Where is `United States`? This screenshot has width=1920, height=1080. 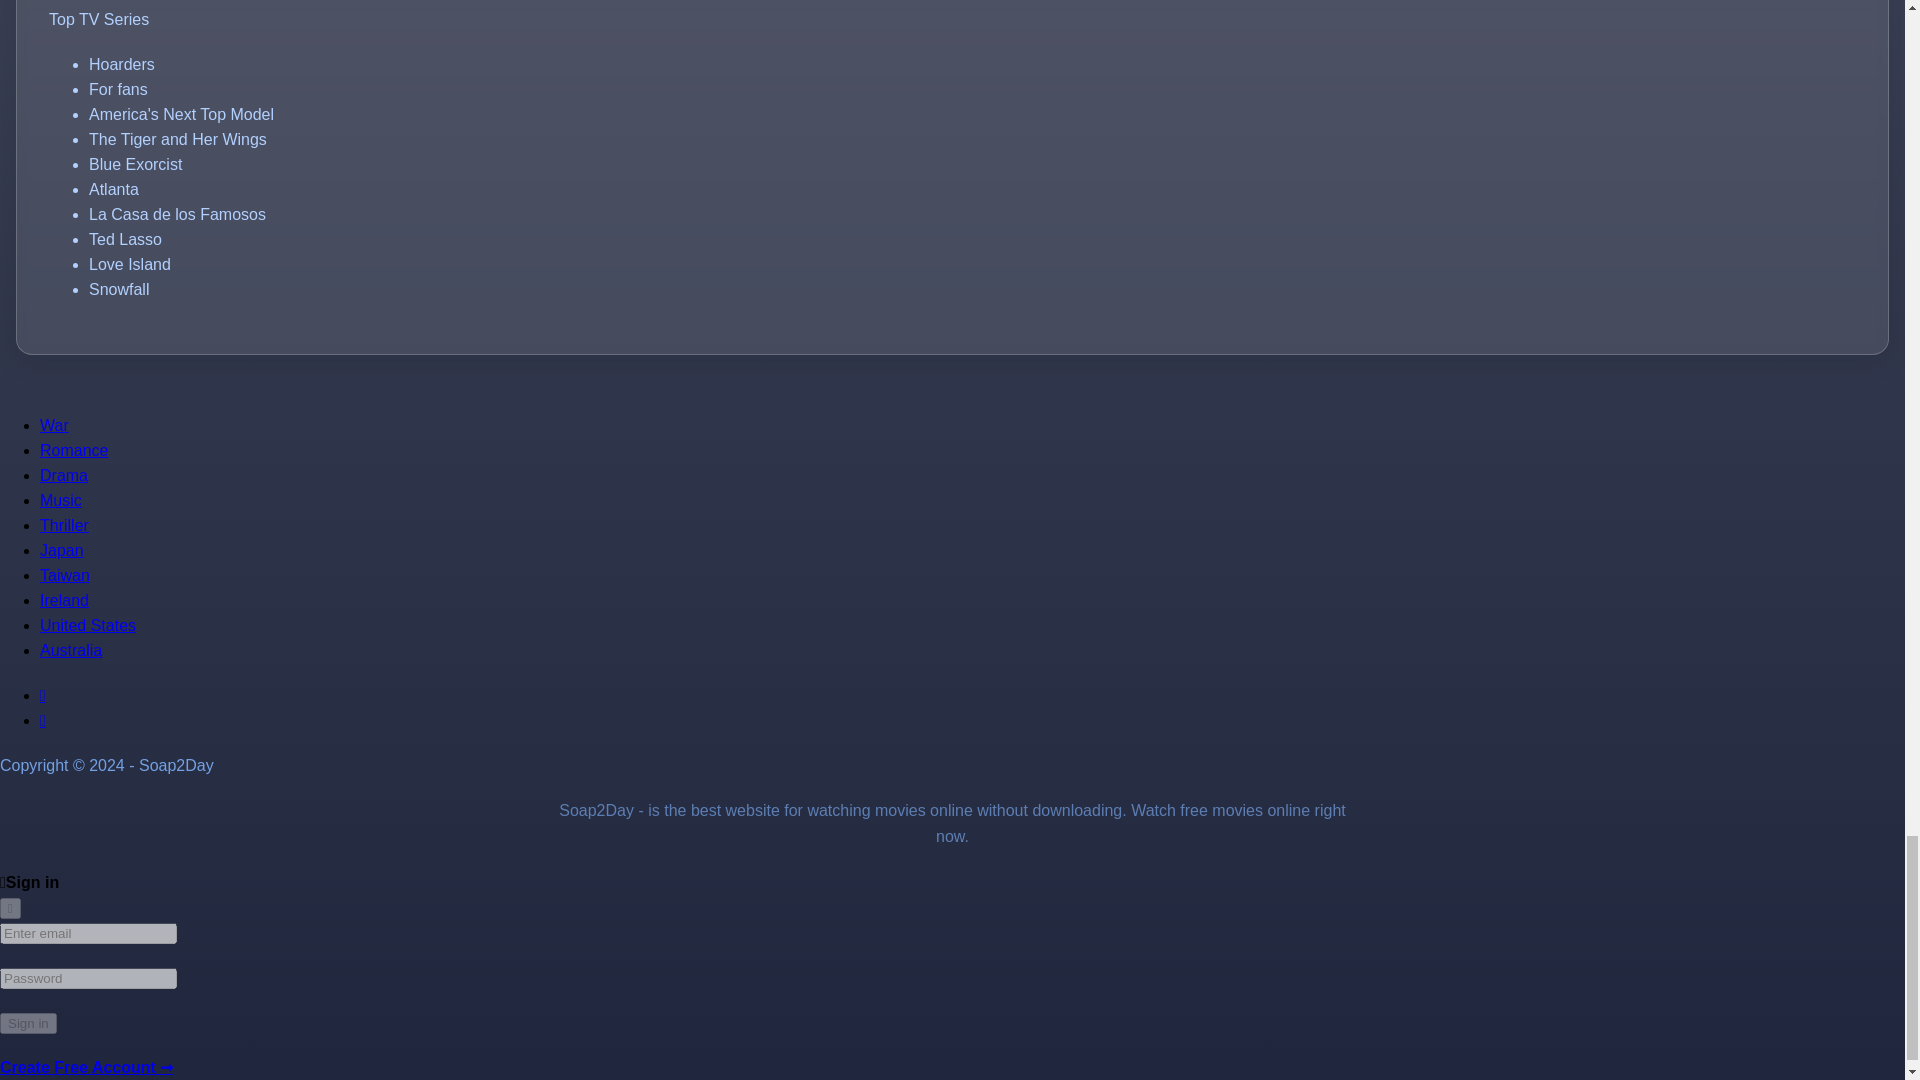
United States is located at coordinates (88, 624).